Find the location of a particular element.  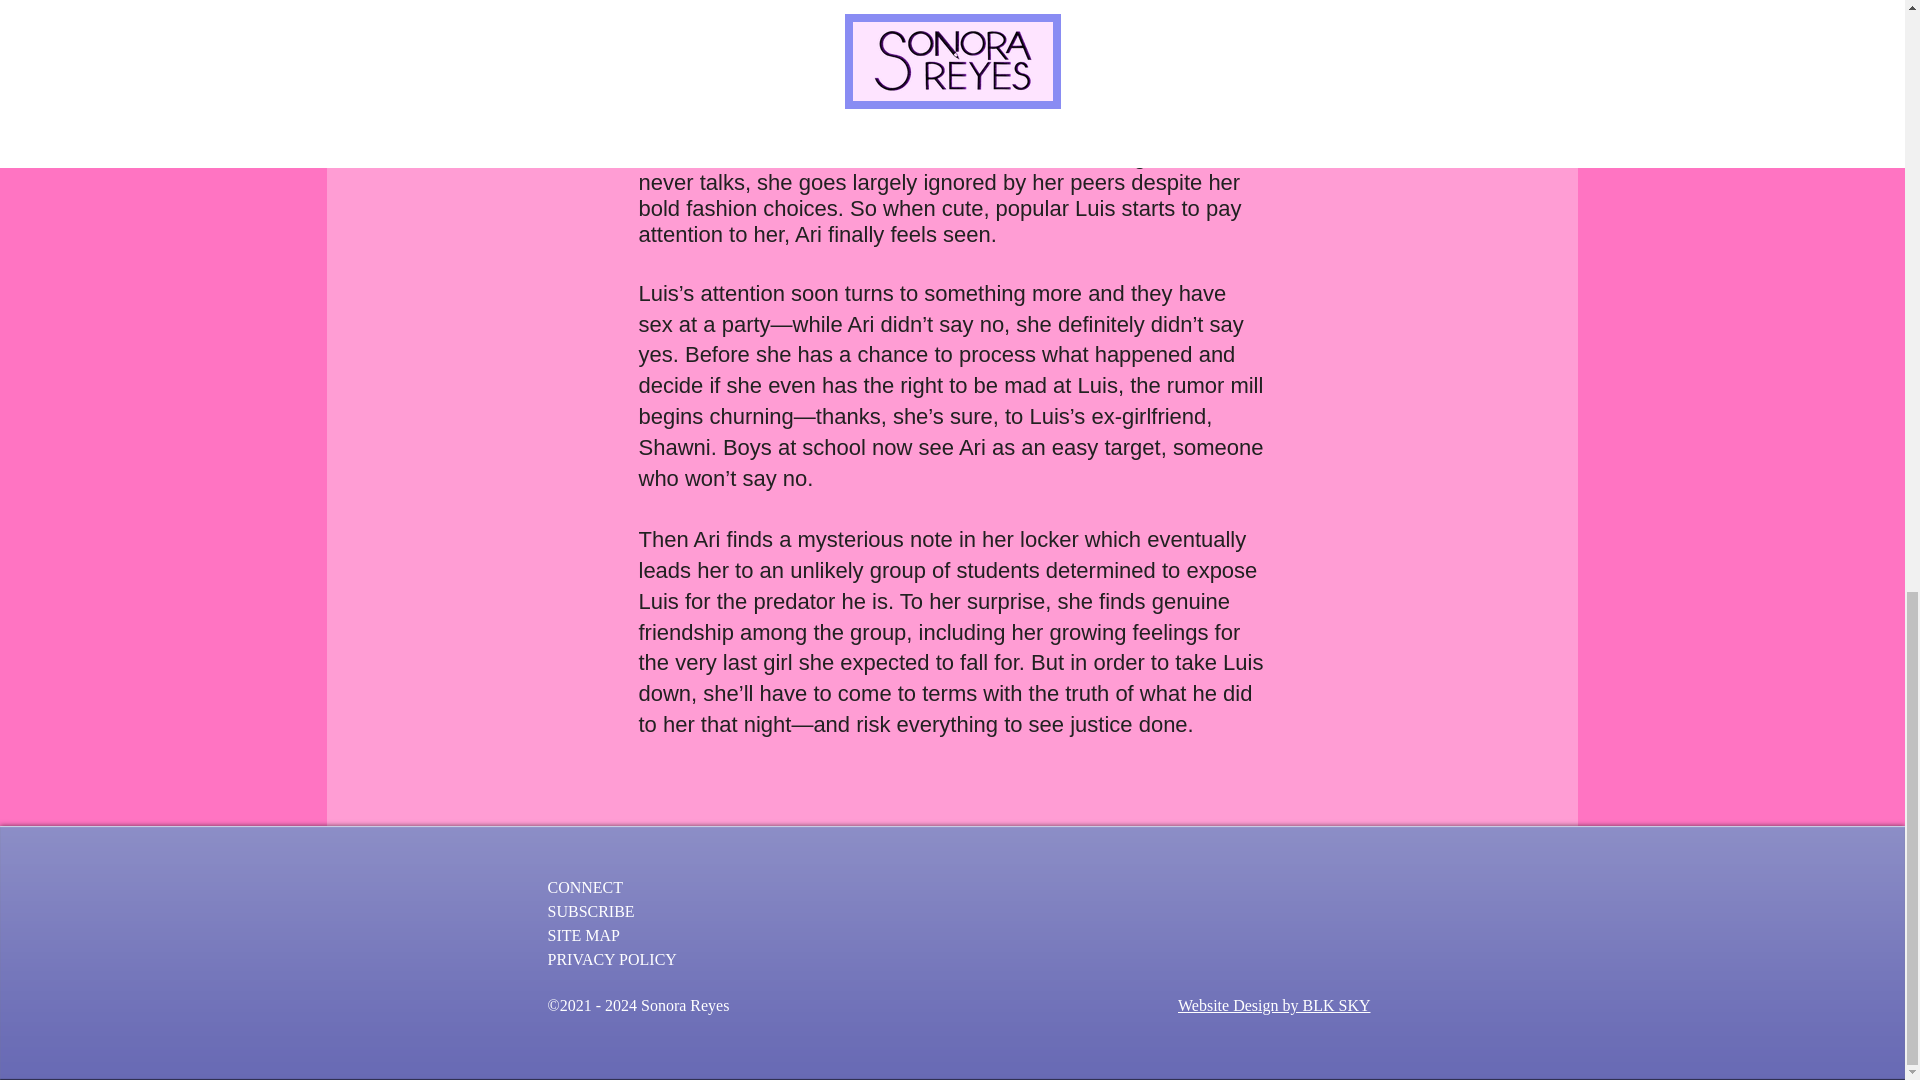

PRIVACY POLICY is located at coordinates (612, 959).